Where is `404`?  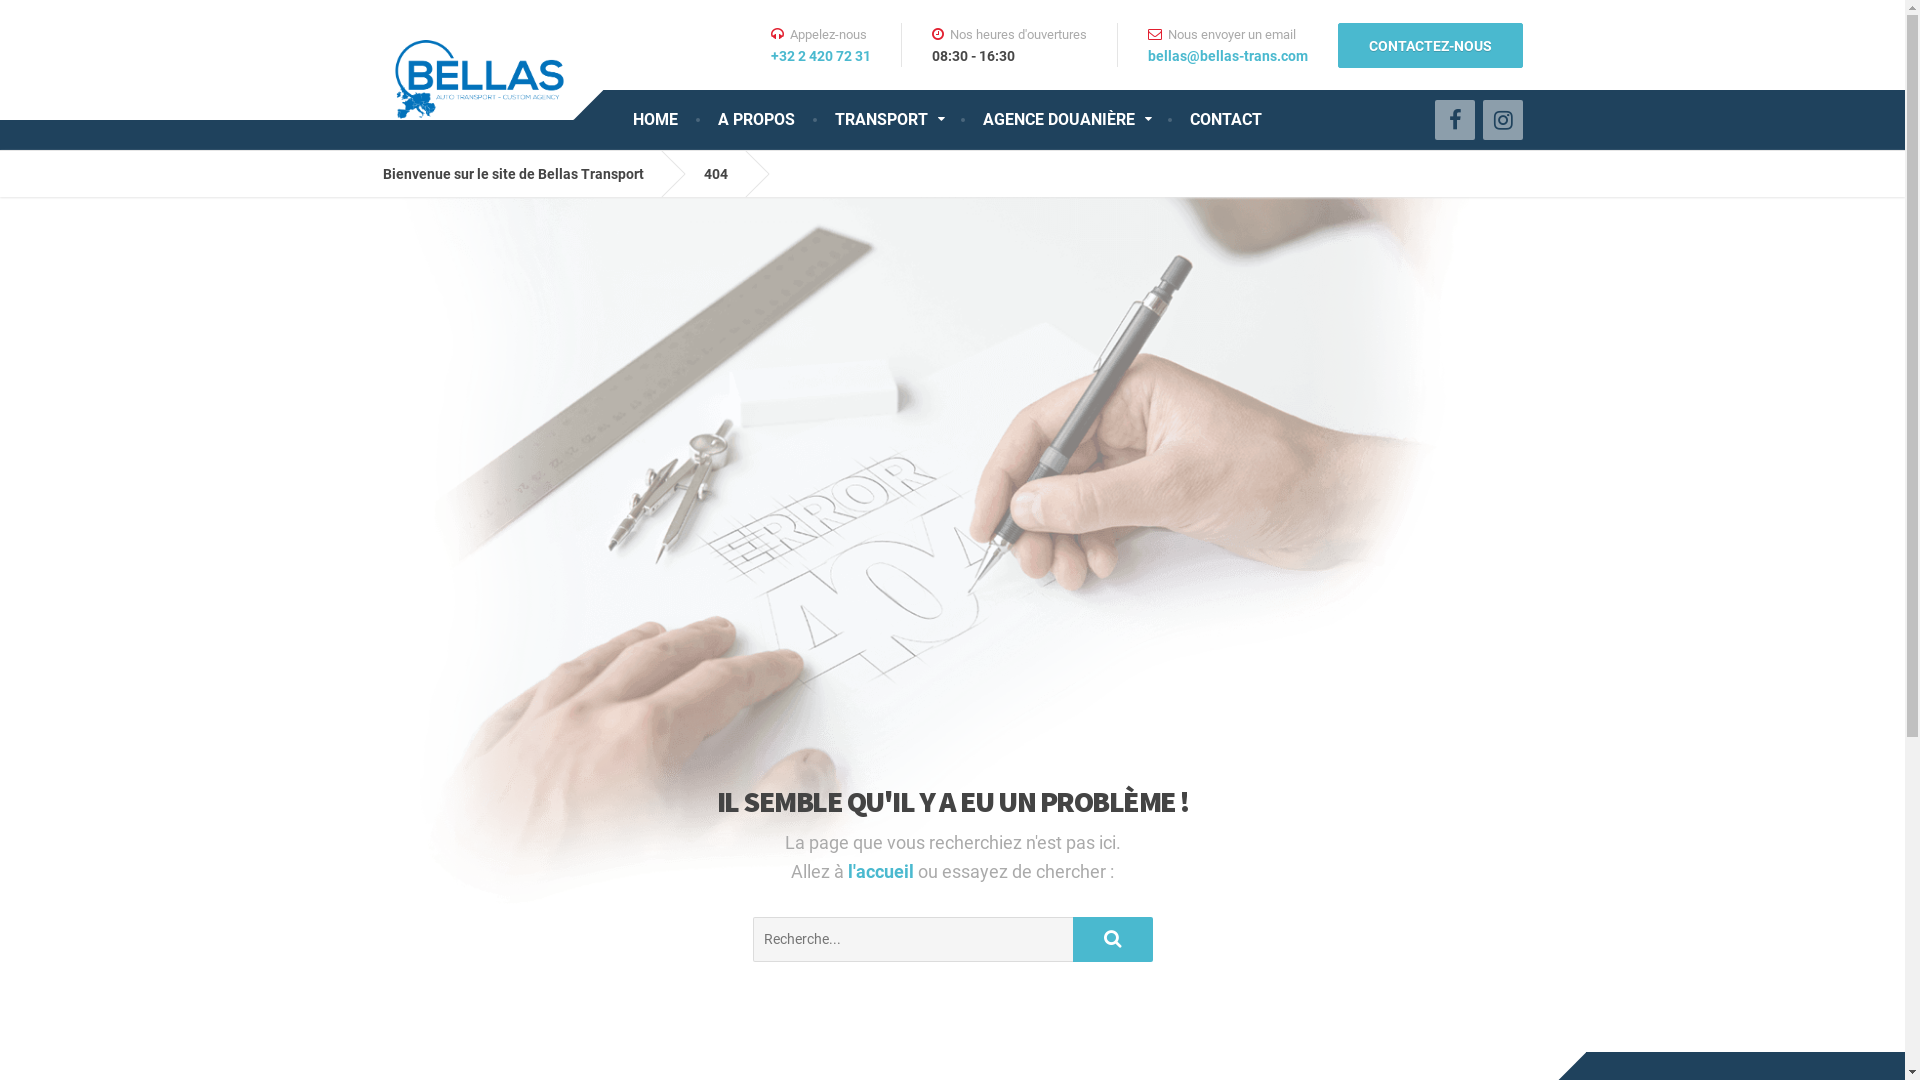 404 is located at coordinates (731, 174).